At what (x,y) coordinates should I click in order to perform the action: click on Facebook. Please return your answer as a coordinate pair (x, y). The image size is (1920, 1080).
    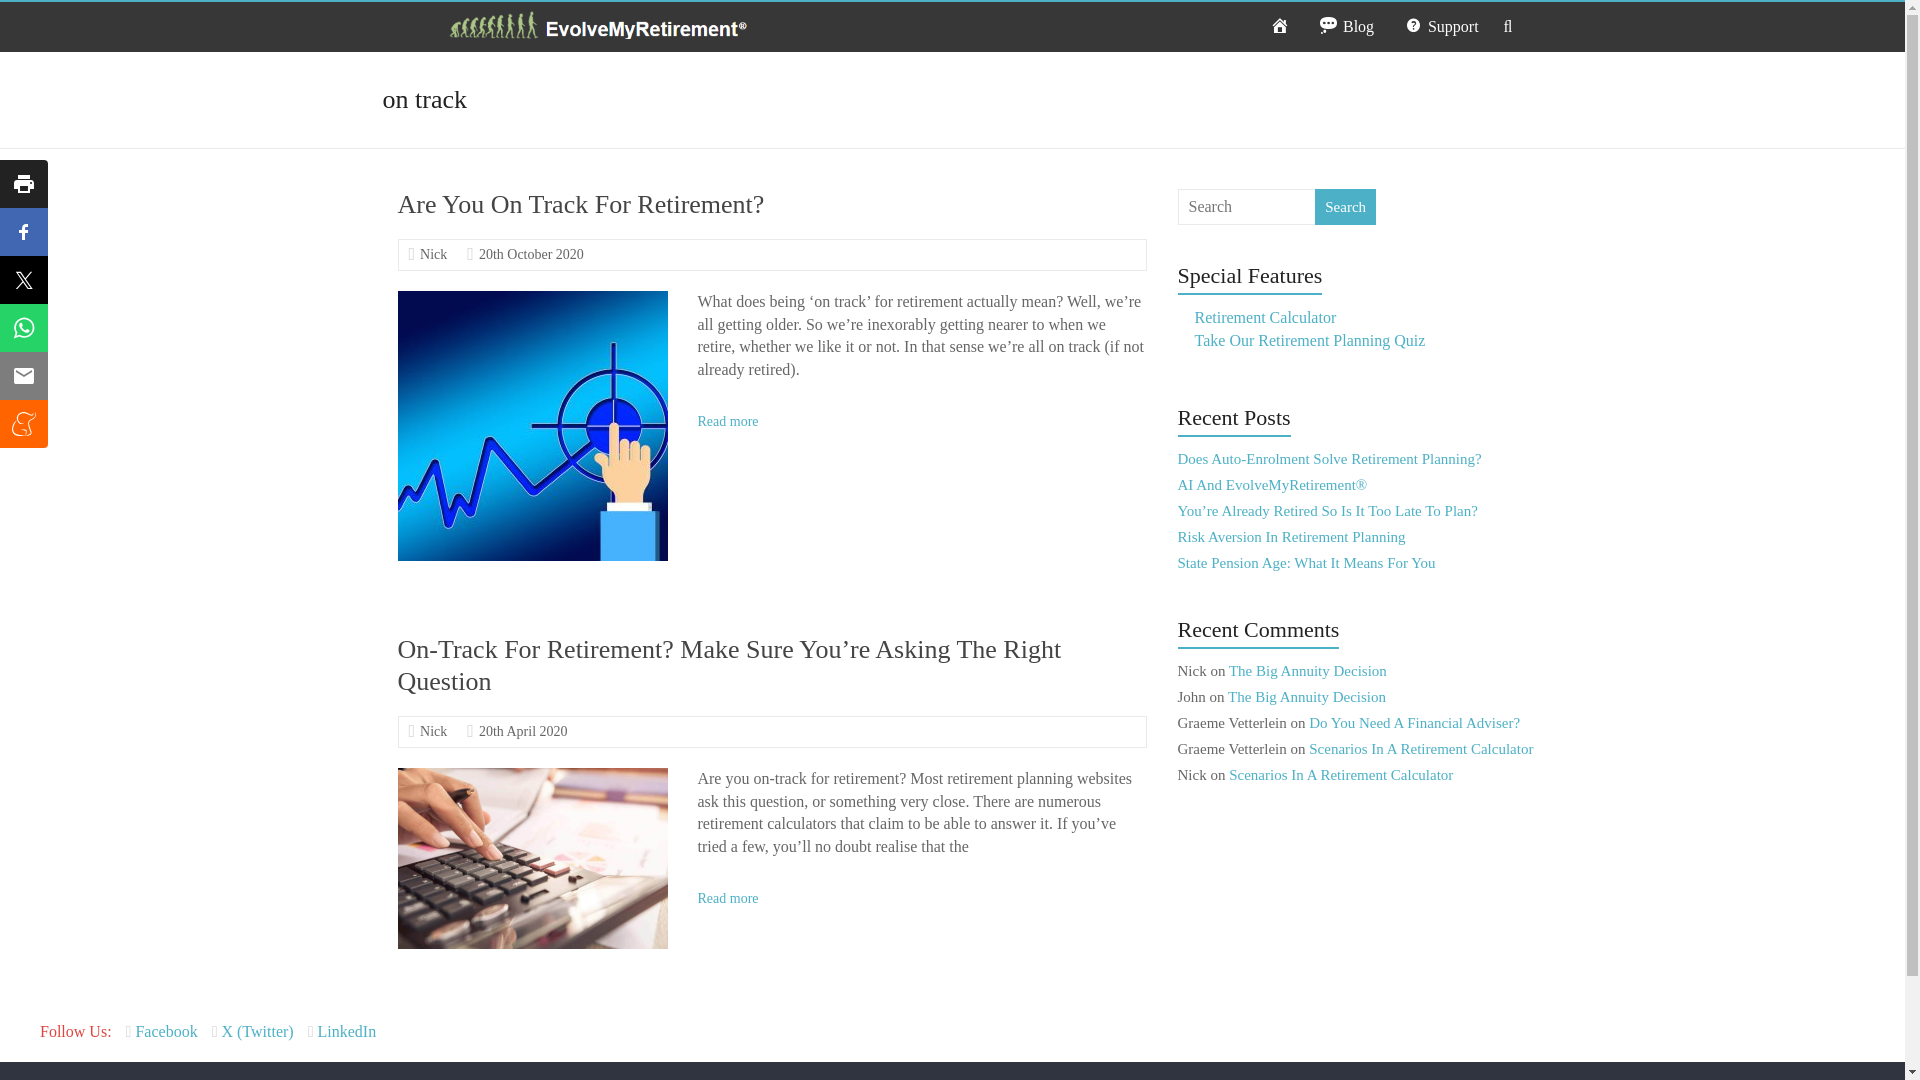
    Looking at the image, I should click on (164, 1031).